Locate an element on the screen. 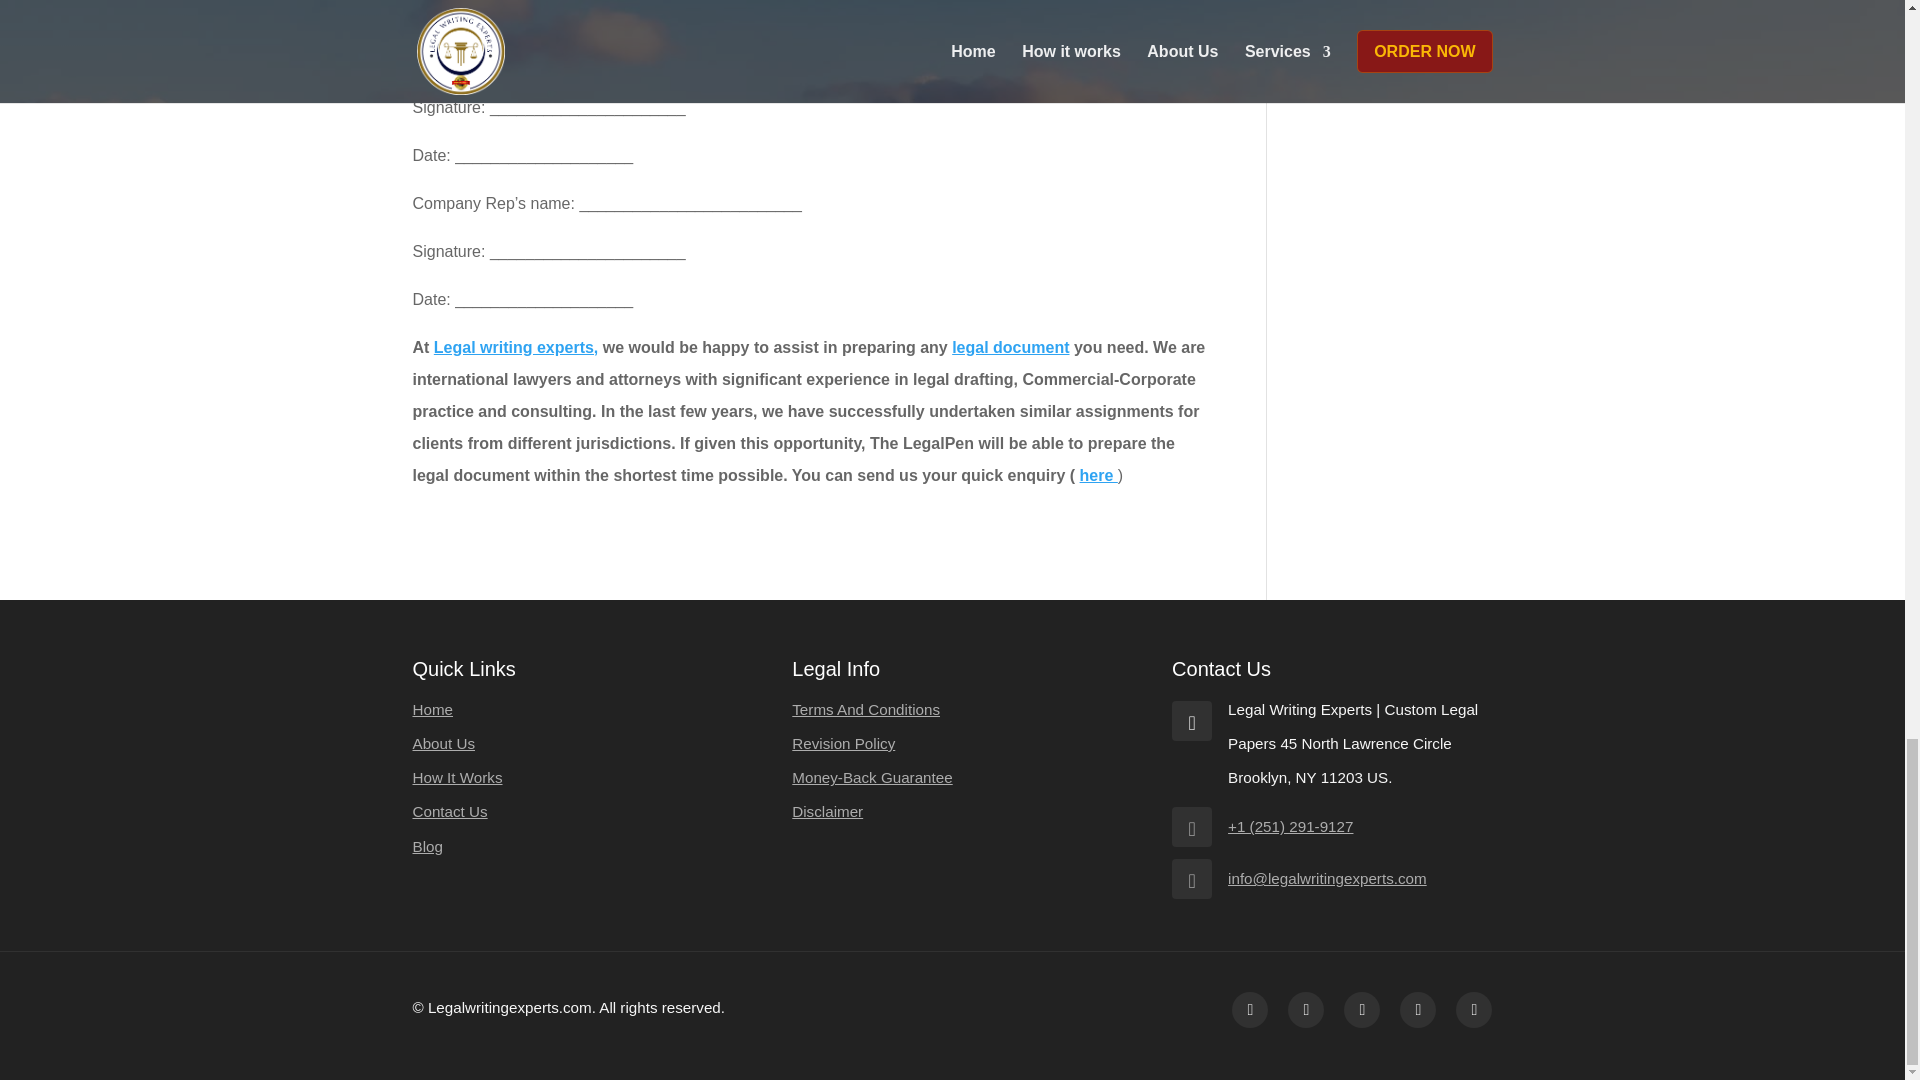  here  is located at coordinates (1098, 474).